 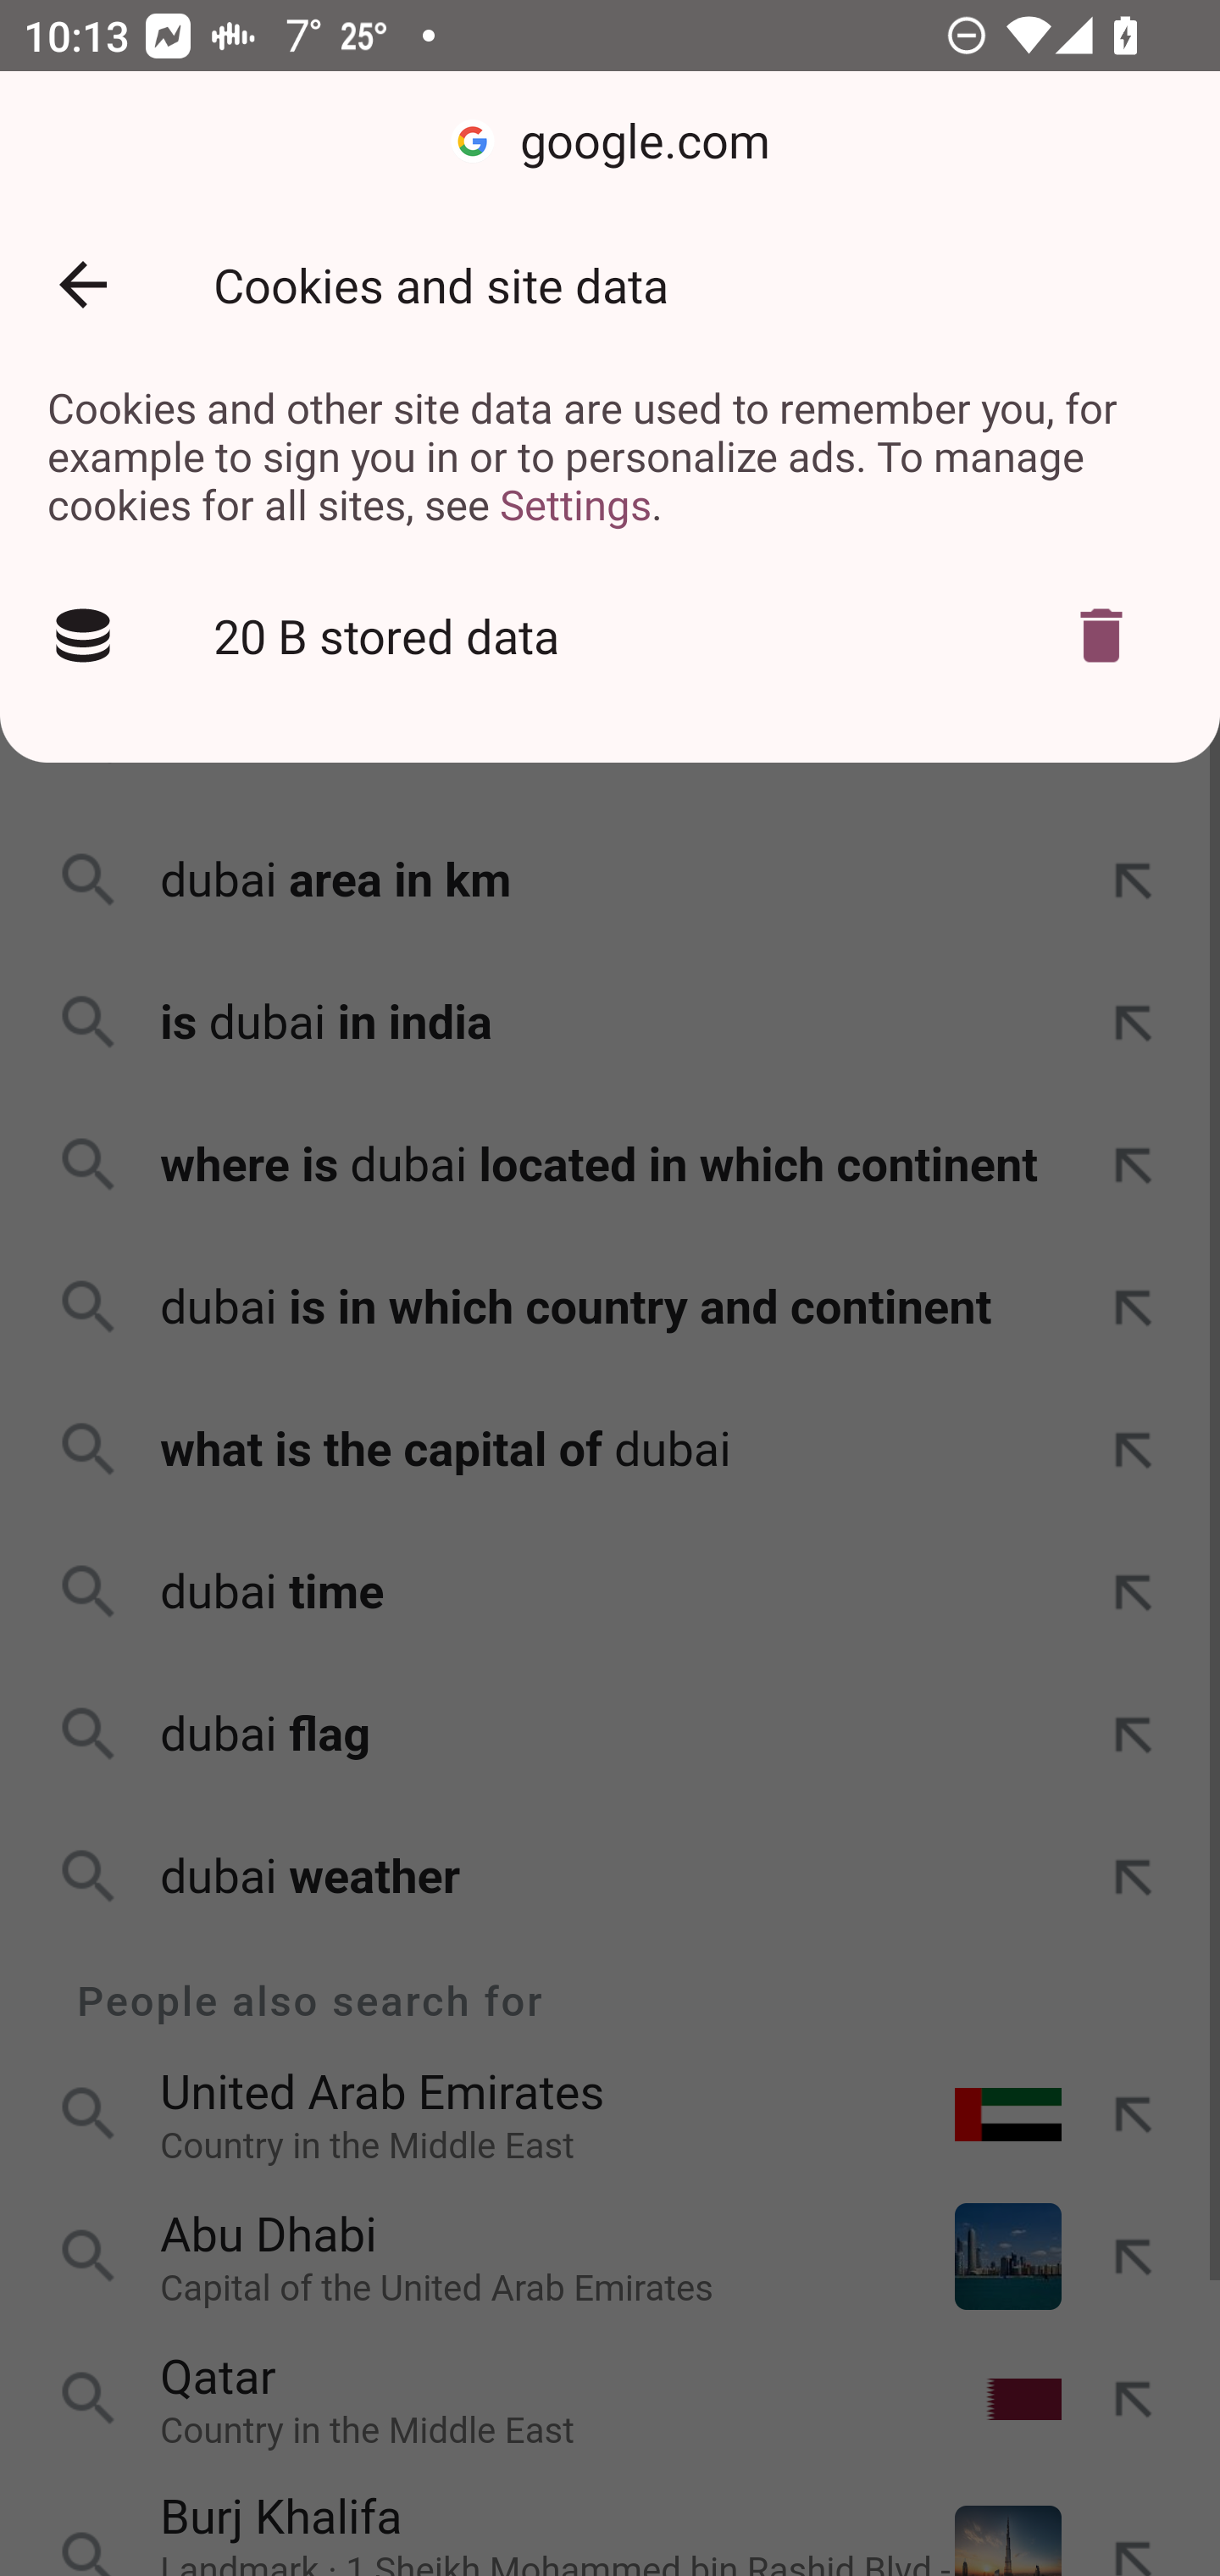 What do you see at coordinates (610, 636) in the screenshot?
I see `20 B stored data Delete cookies?` at bounding box center [610, 636].